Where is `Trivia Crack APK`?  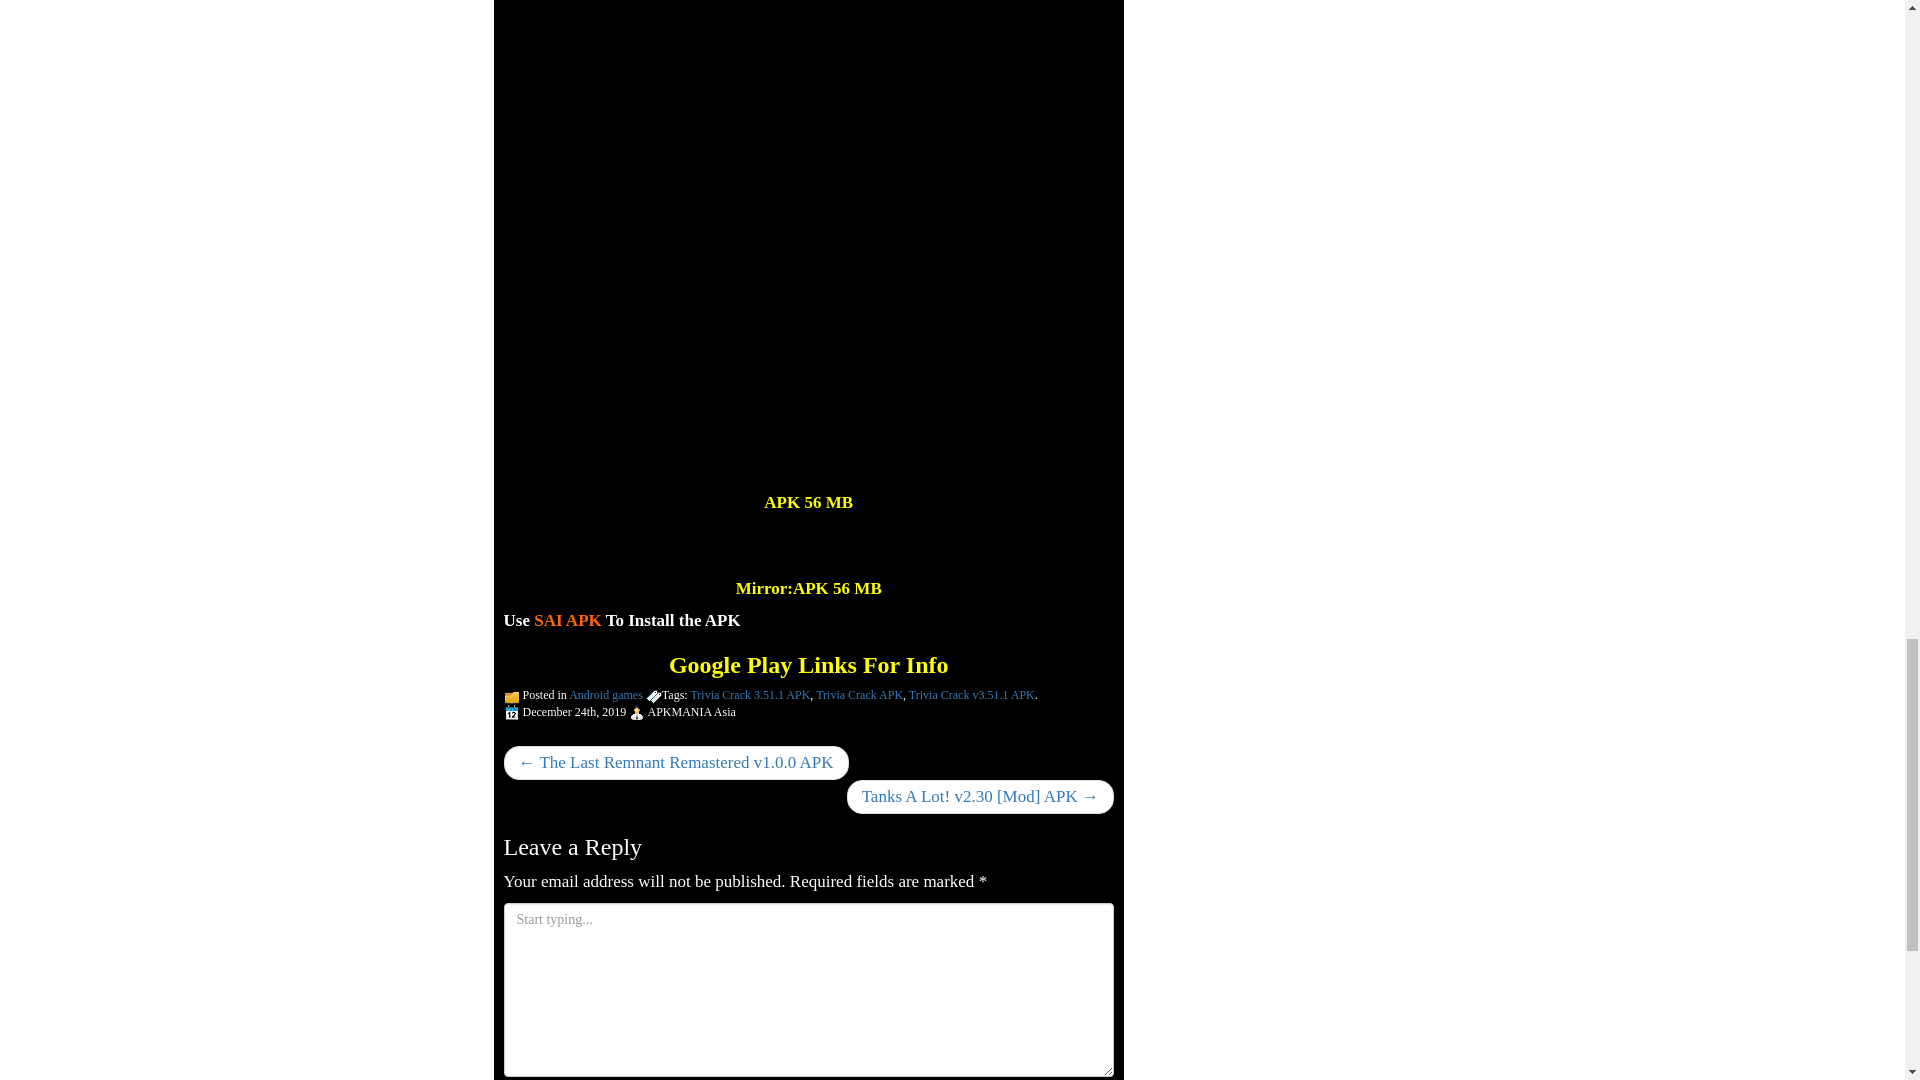
Trivia Crack APK is located at coordinates (859, 694).